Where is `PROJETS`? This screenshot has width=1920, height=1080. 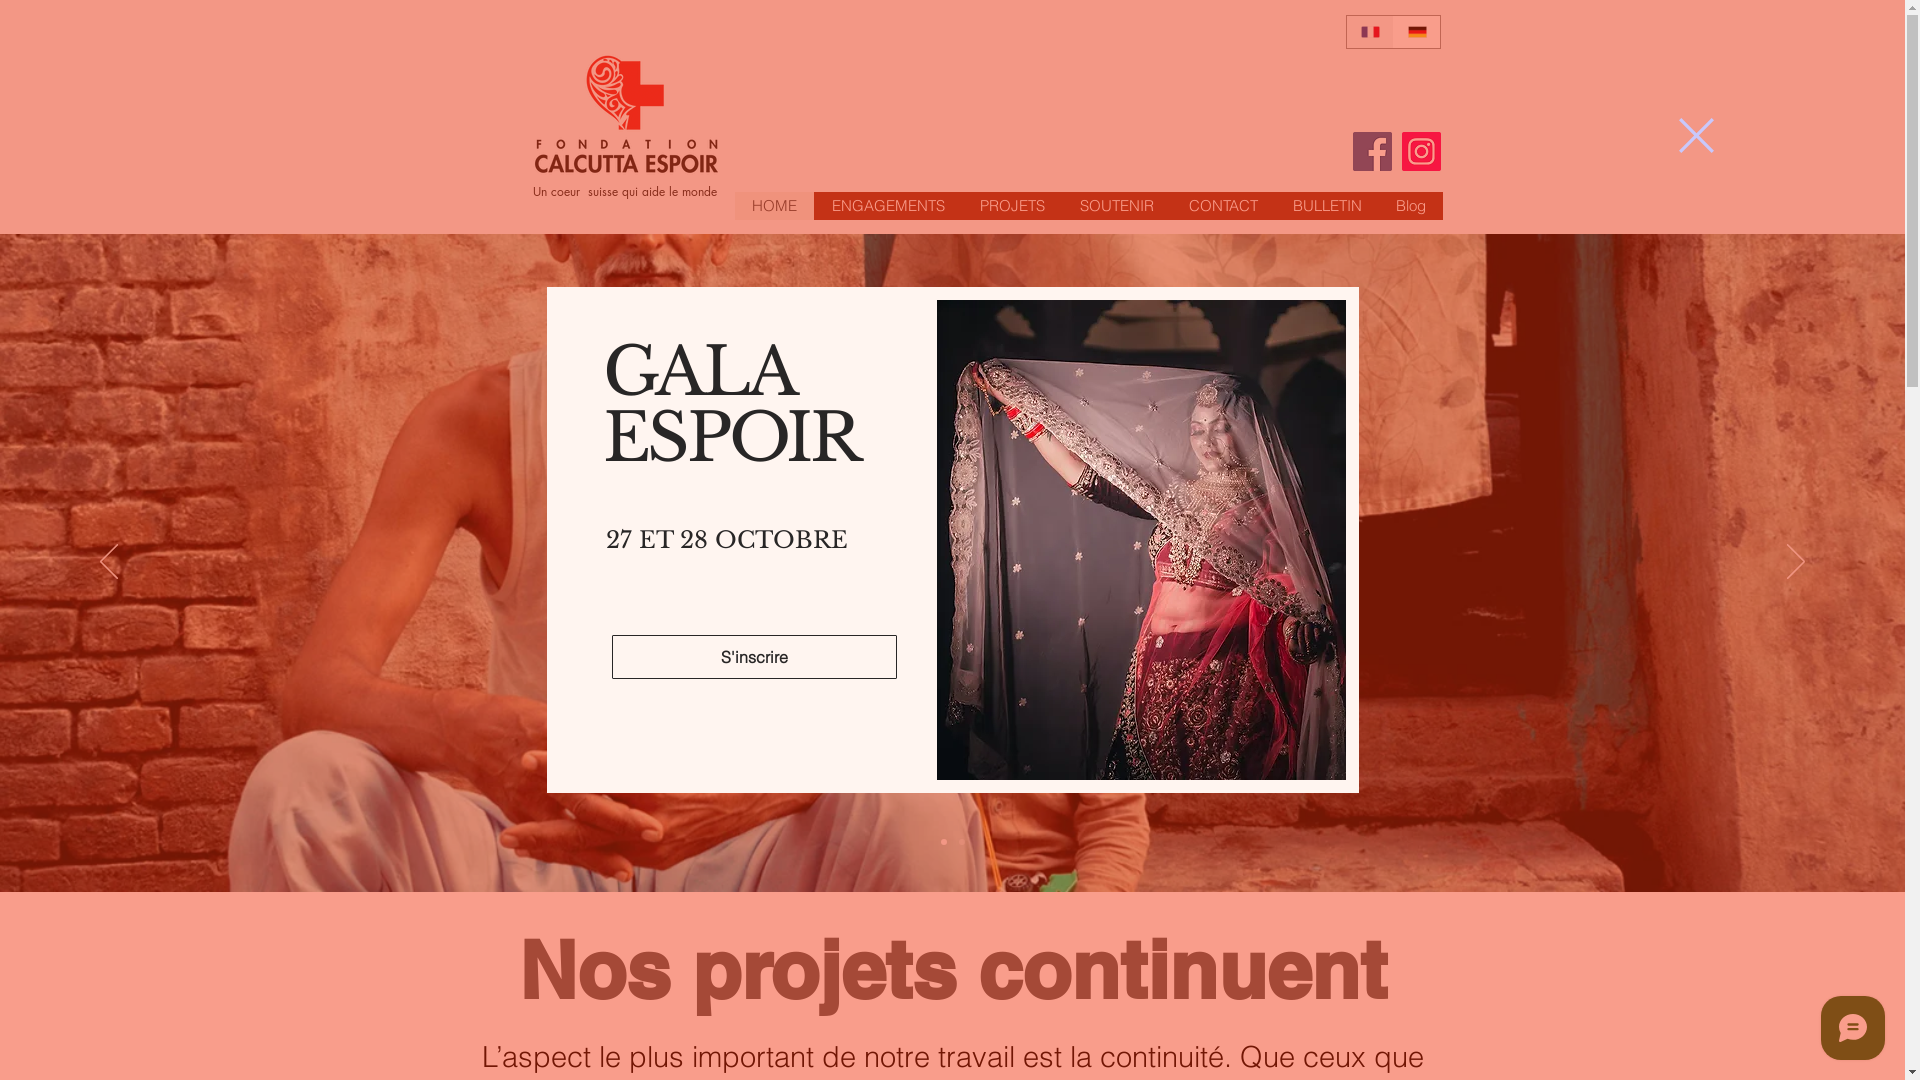
PROJETS is located at coordinates (1012, 206).